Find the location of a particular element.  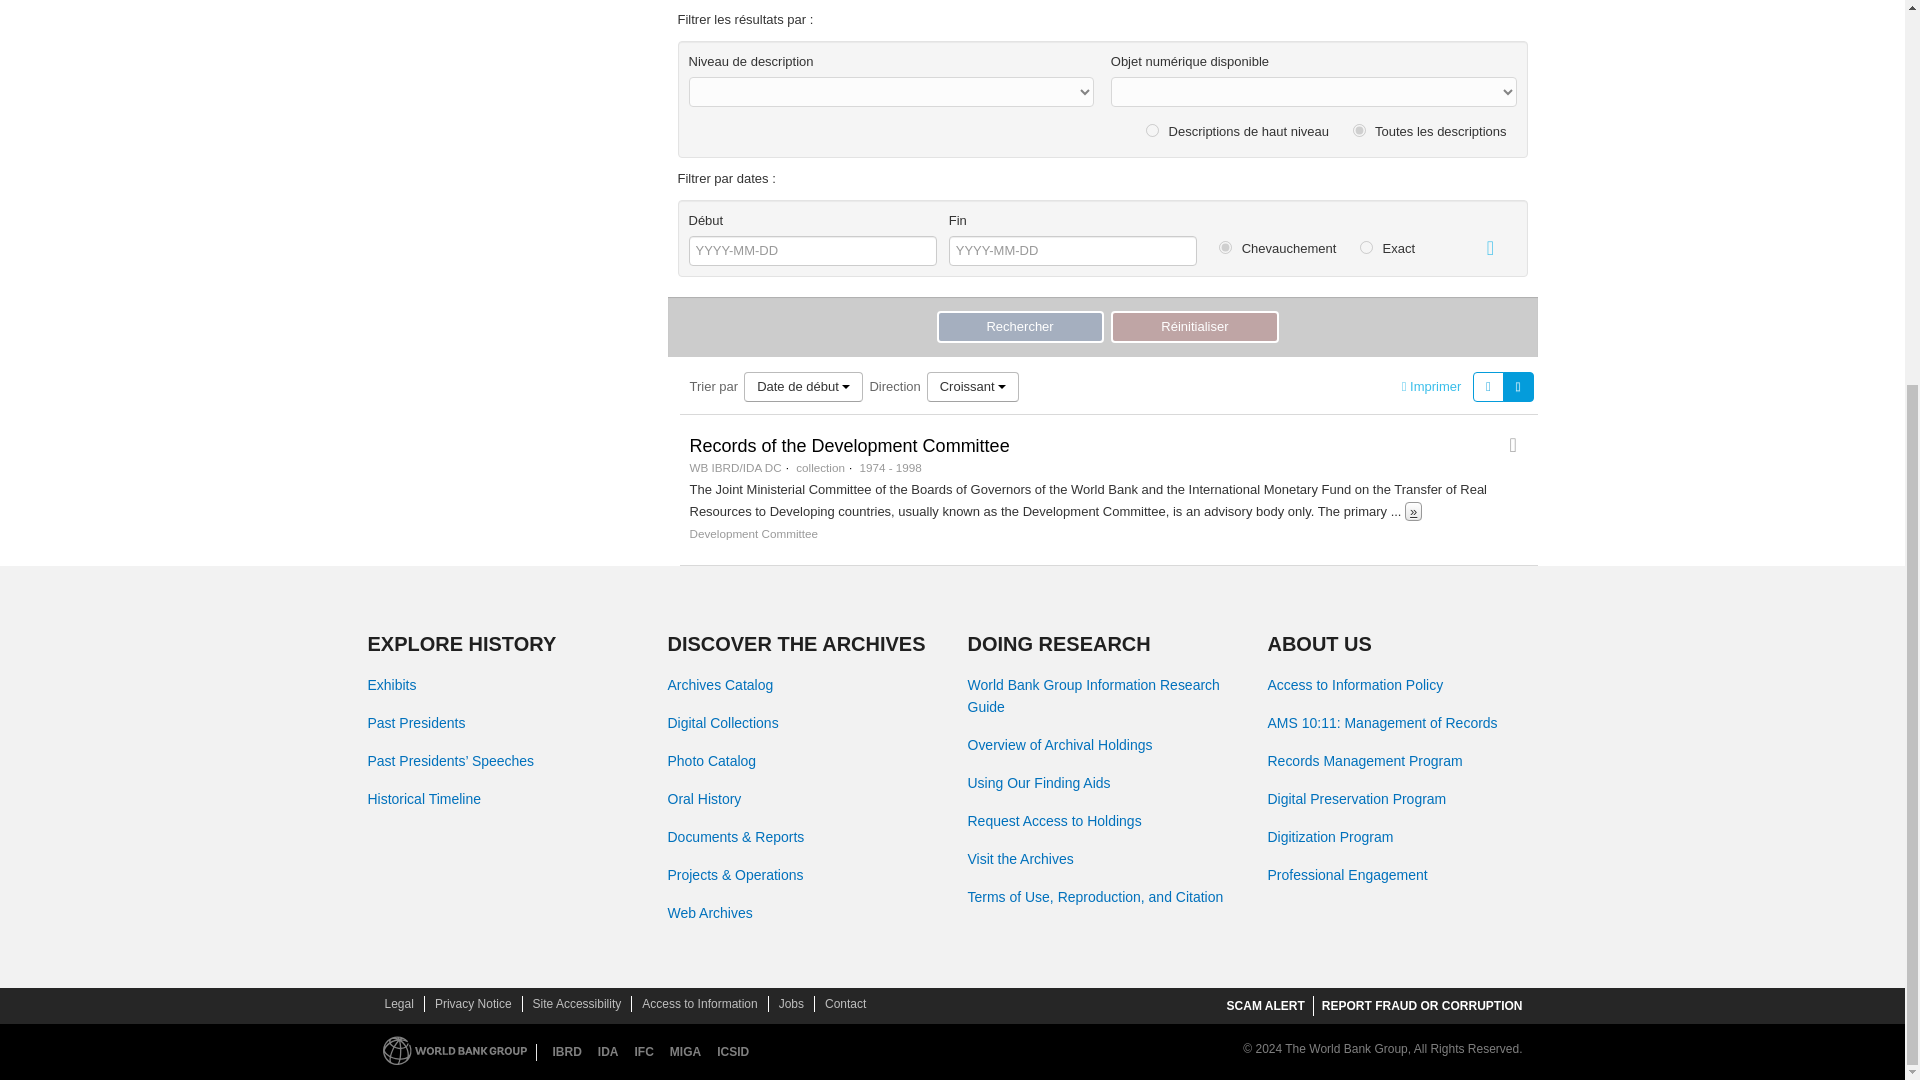

Records of the Development Committee is located at coordinates (849, 446).